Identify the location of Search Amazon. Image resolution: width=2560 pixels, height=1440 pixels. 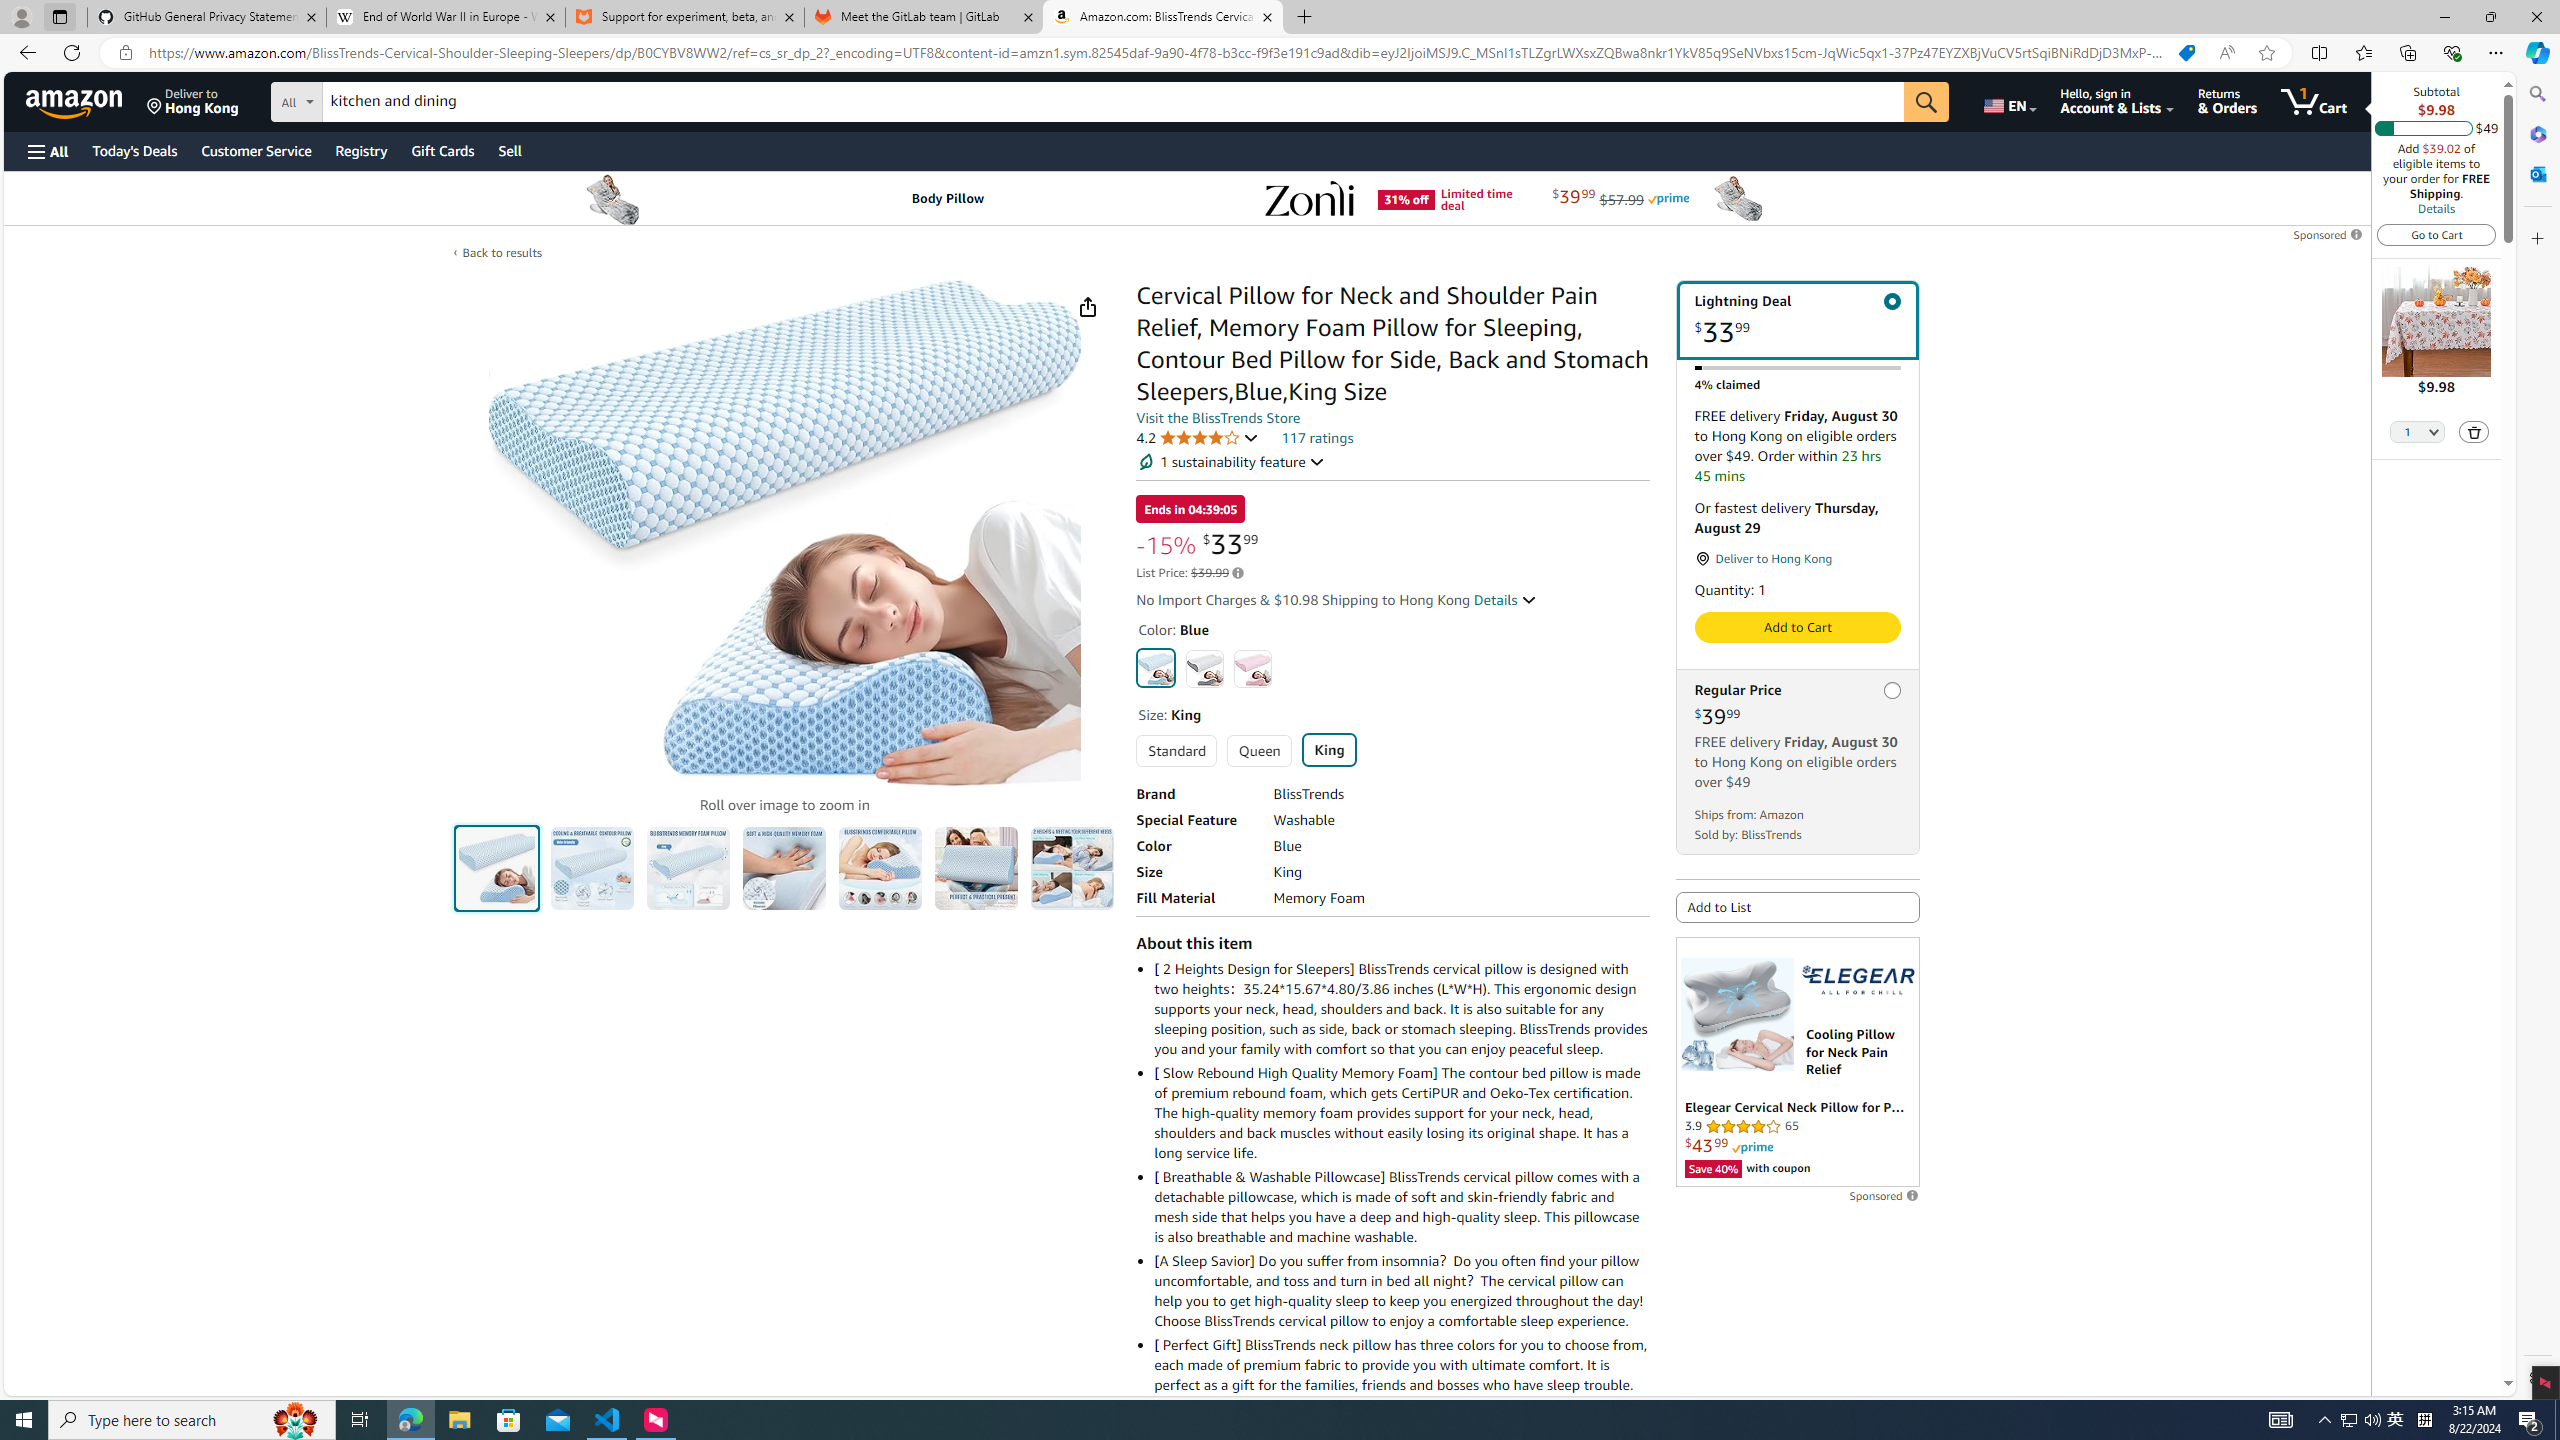
(1113, 102).